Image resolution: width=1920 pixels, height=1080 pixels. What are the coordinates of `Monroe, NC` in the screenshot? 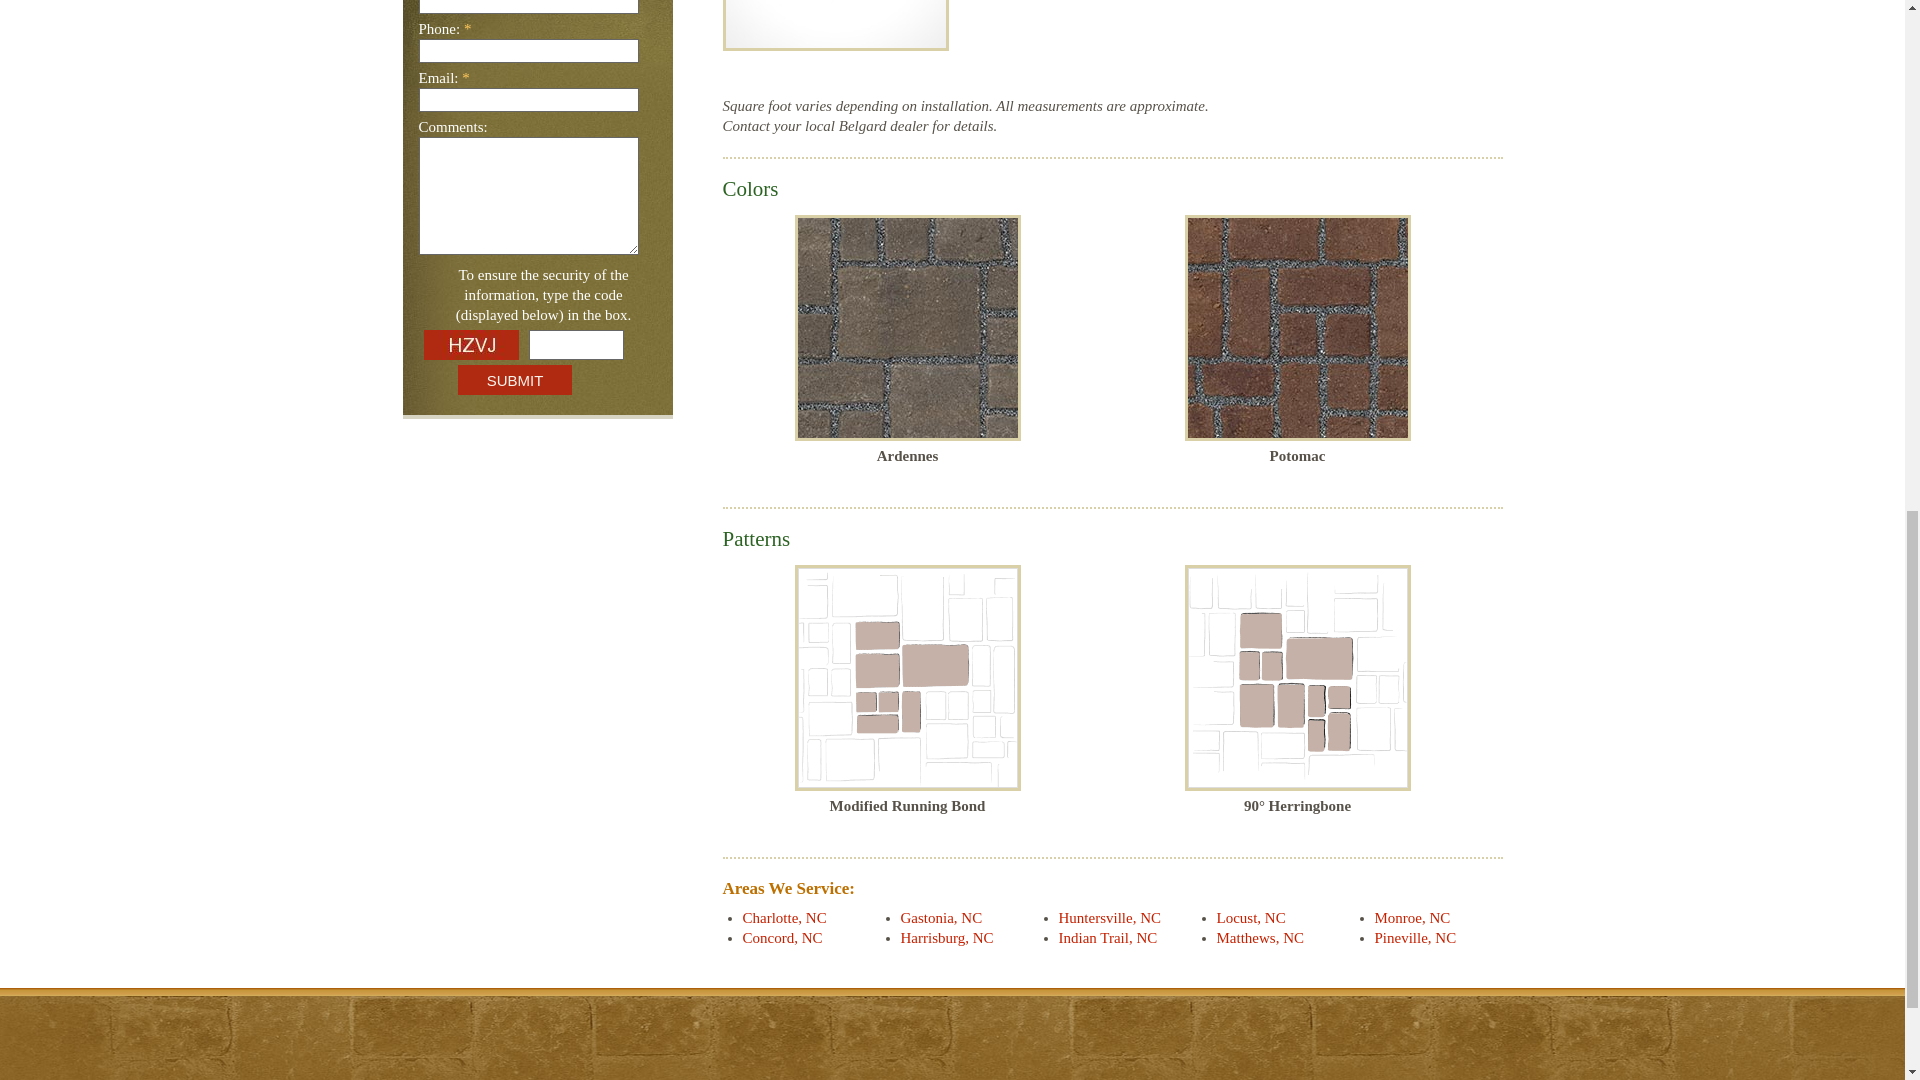 It's located at (1412, 918).